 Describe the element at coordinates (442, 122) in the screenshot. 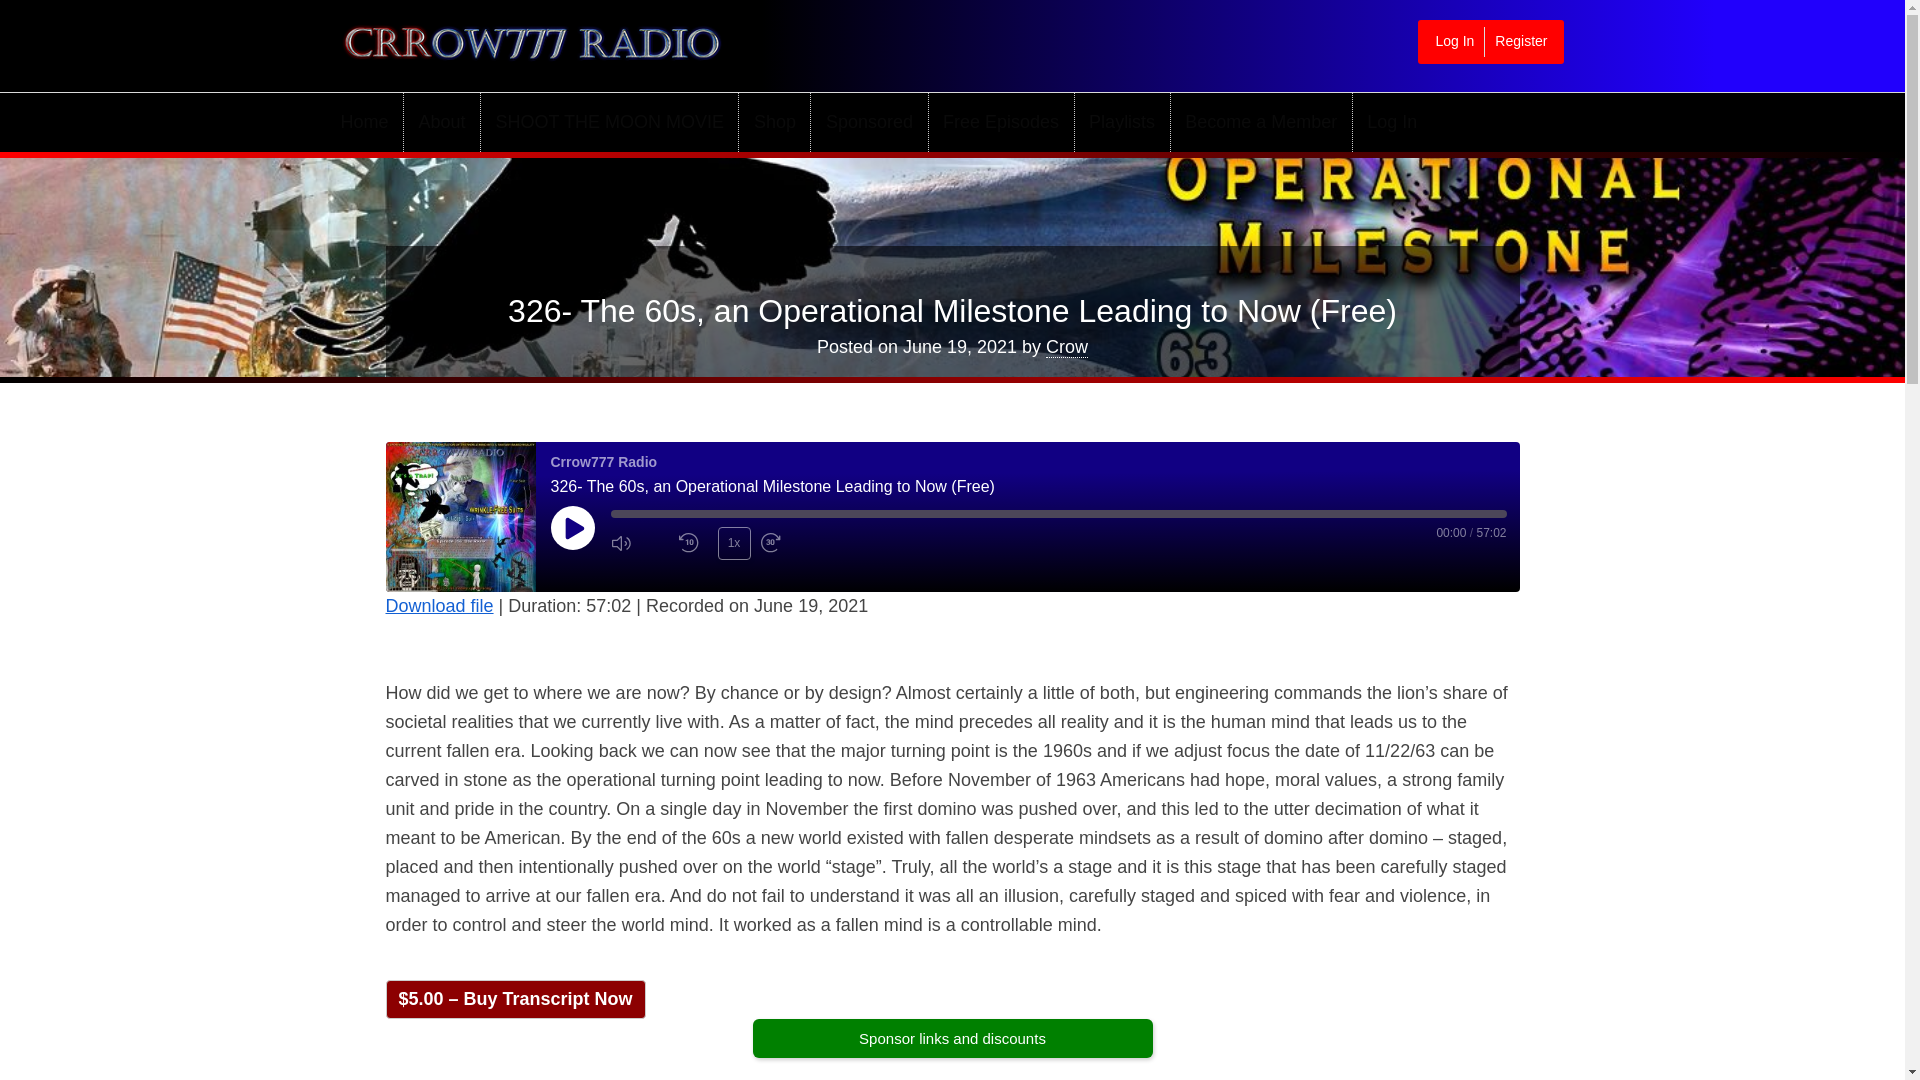

I see `About` at that location.